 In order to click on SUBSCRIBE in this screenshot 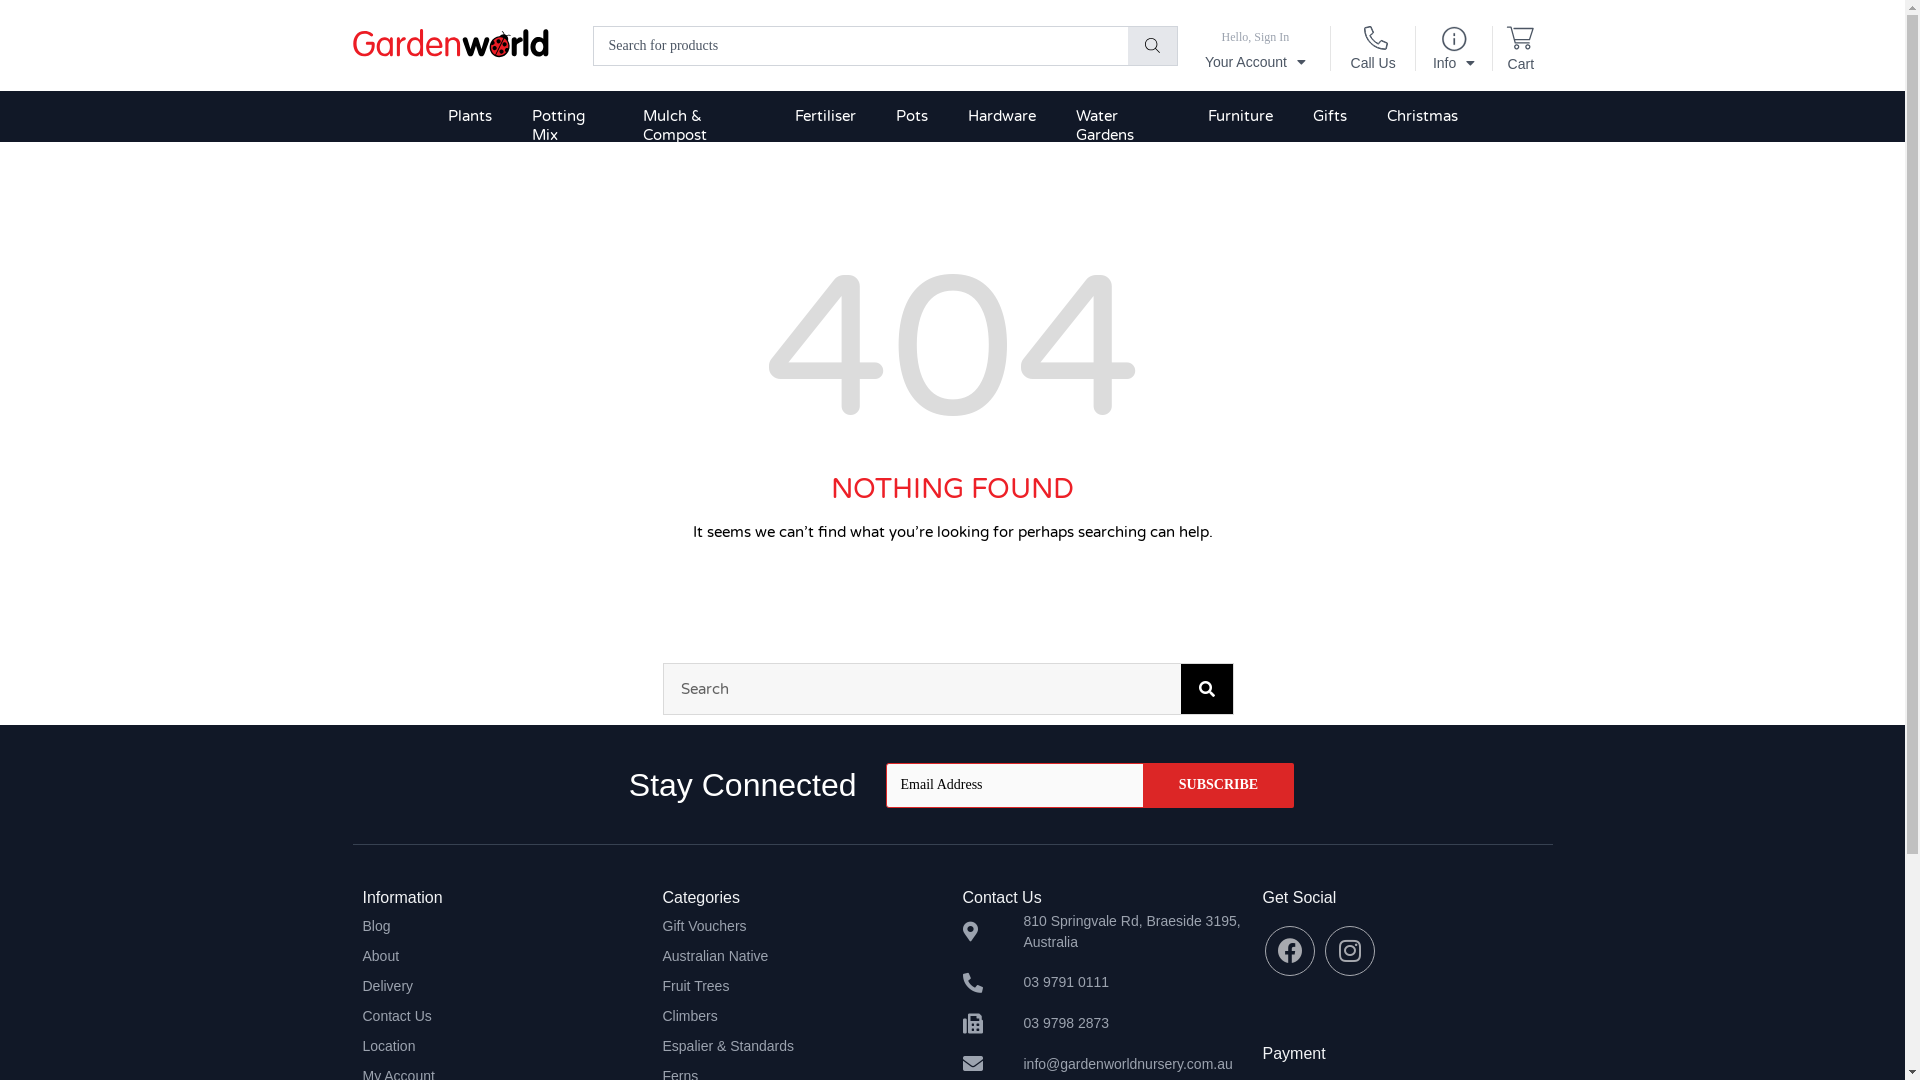, I will do `click(1219, 786)`.